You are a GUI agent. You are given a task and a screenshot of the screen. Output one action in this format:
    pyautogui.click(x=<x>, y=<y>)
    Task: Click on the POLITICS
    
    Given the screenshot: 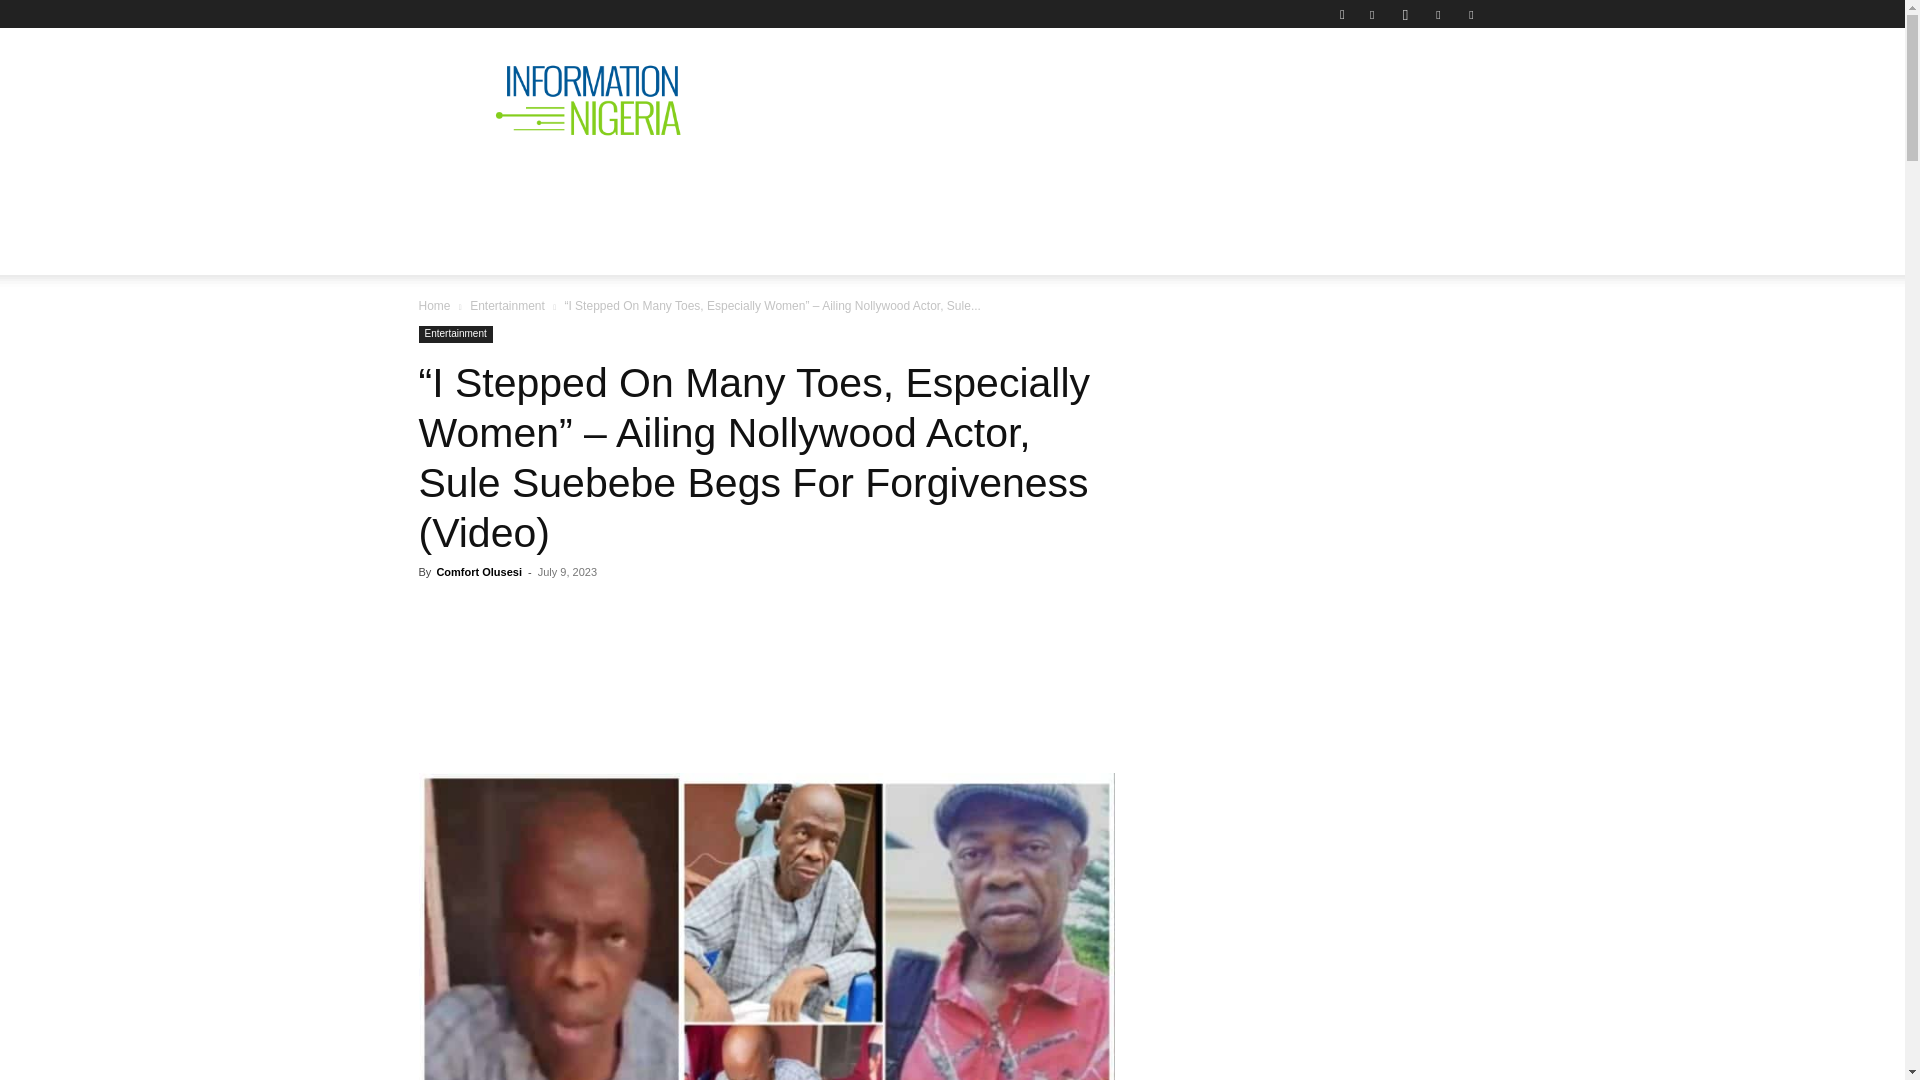 What is the action you would take?
    pyautogui.click(x=726, y=184)
    